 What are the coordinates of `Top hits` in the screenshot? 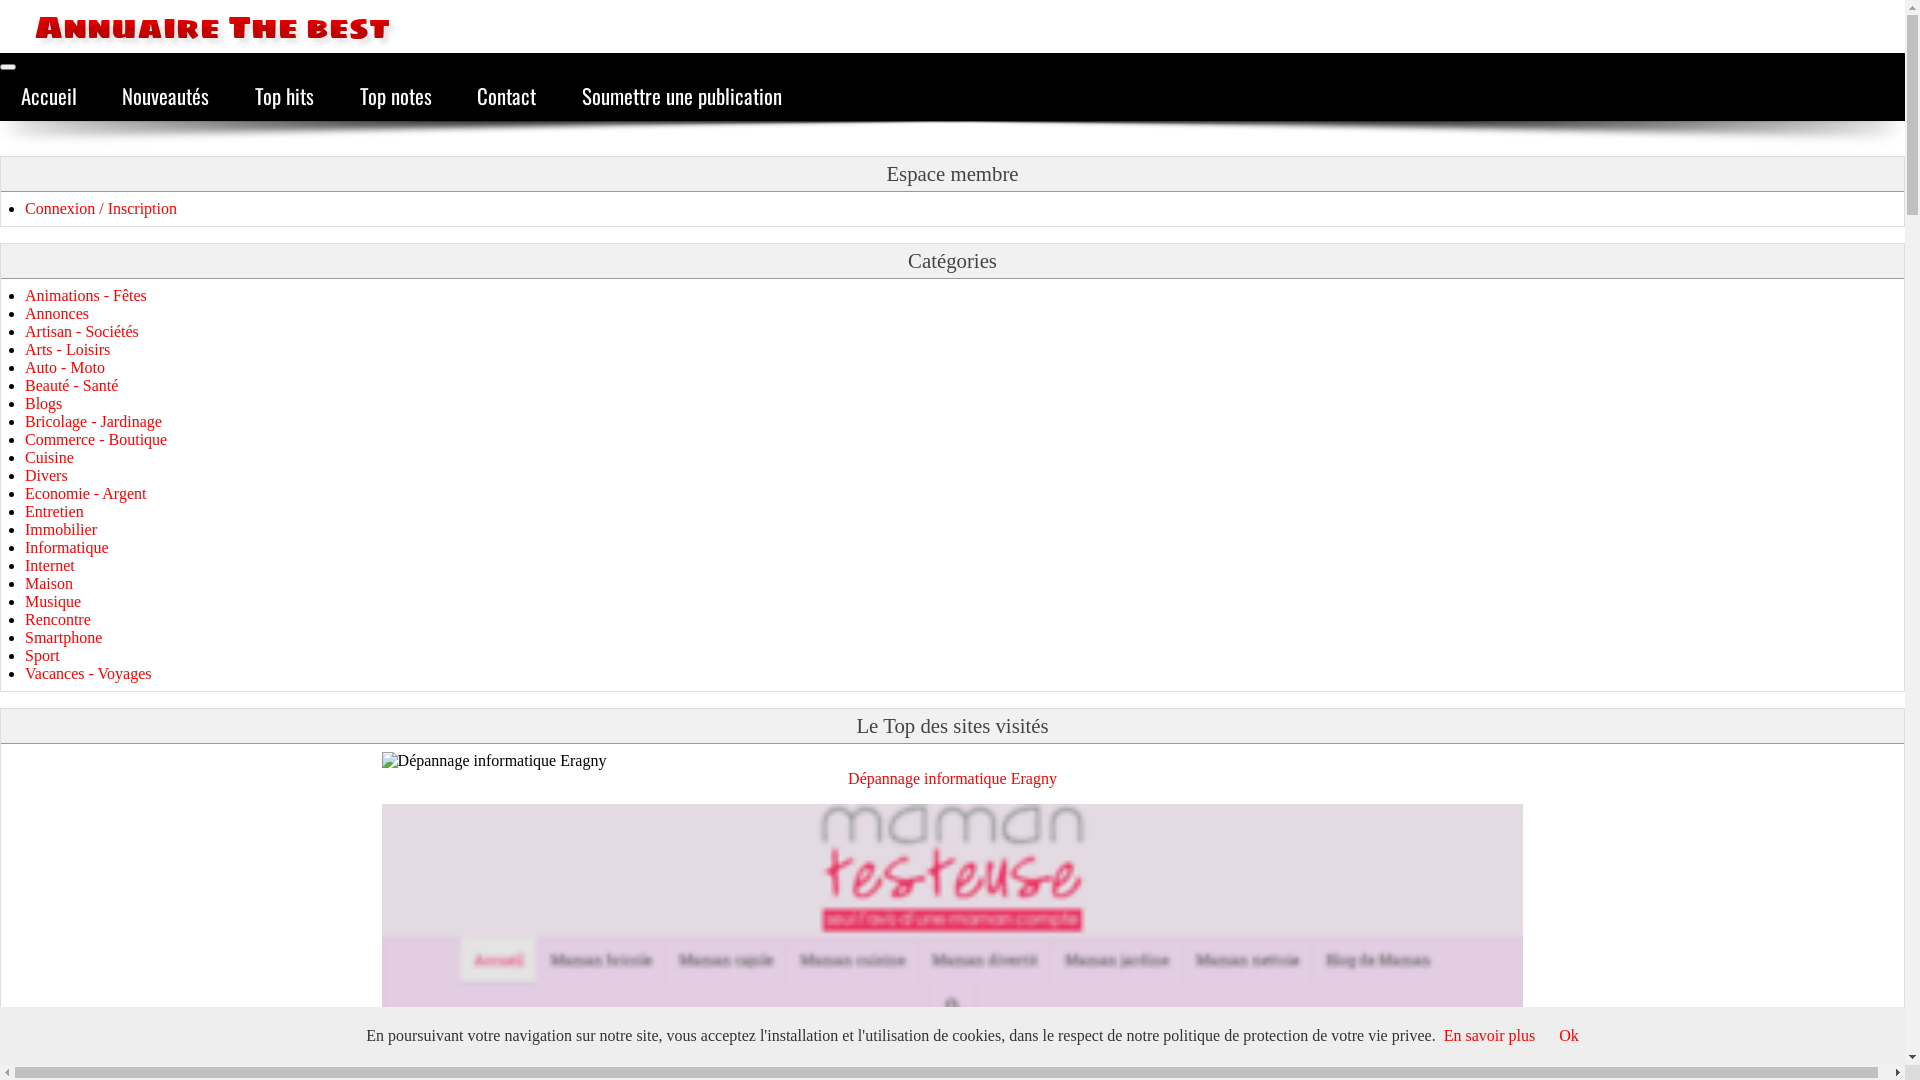 It's located at (284, 96).